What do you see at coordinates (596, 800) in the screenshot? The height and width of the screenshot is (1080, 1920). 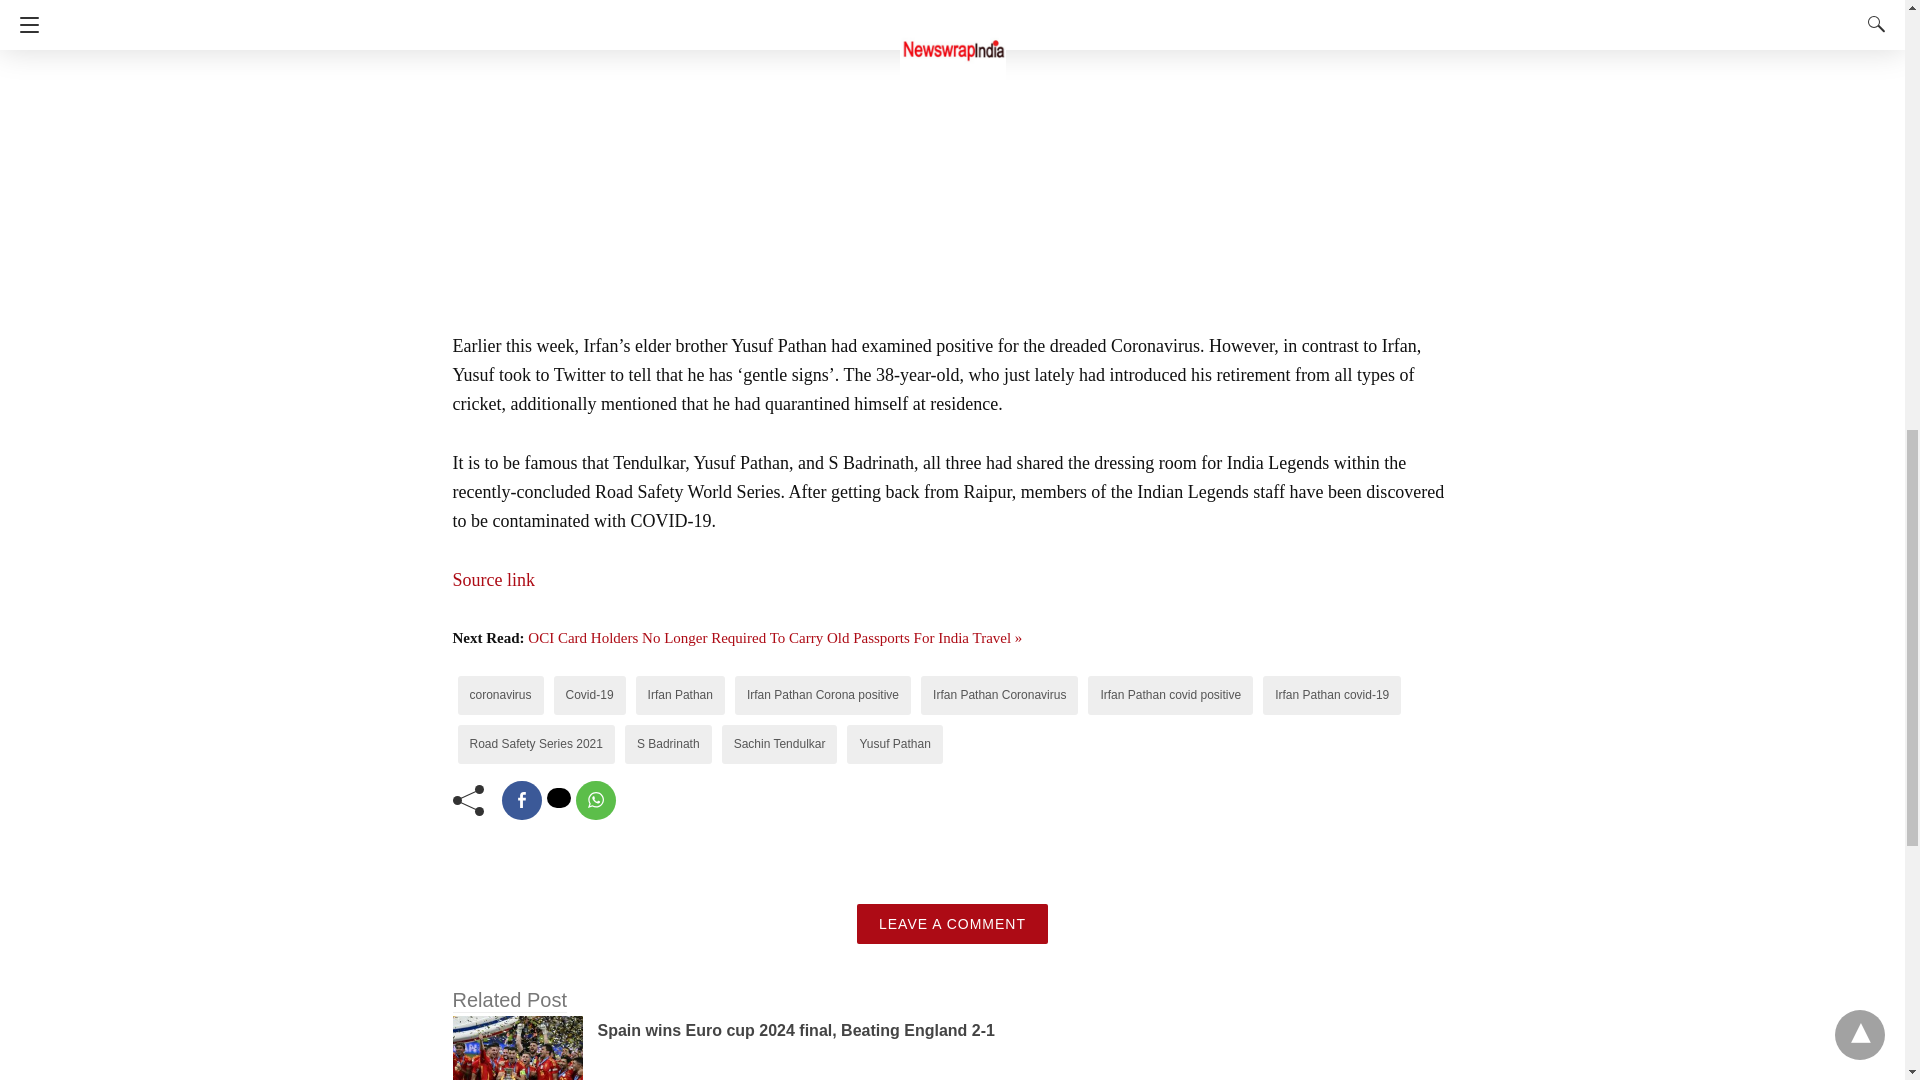 I see `whatsapp share` at bounding box center [596, 800].